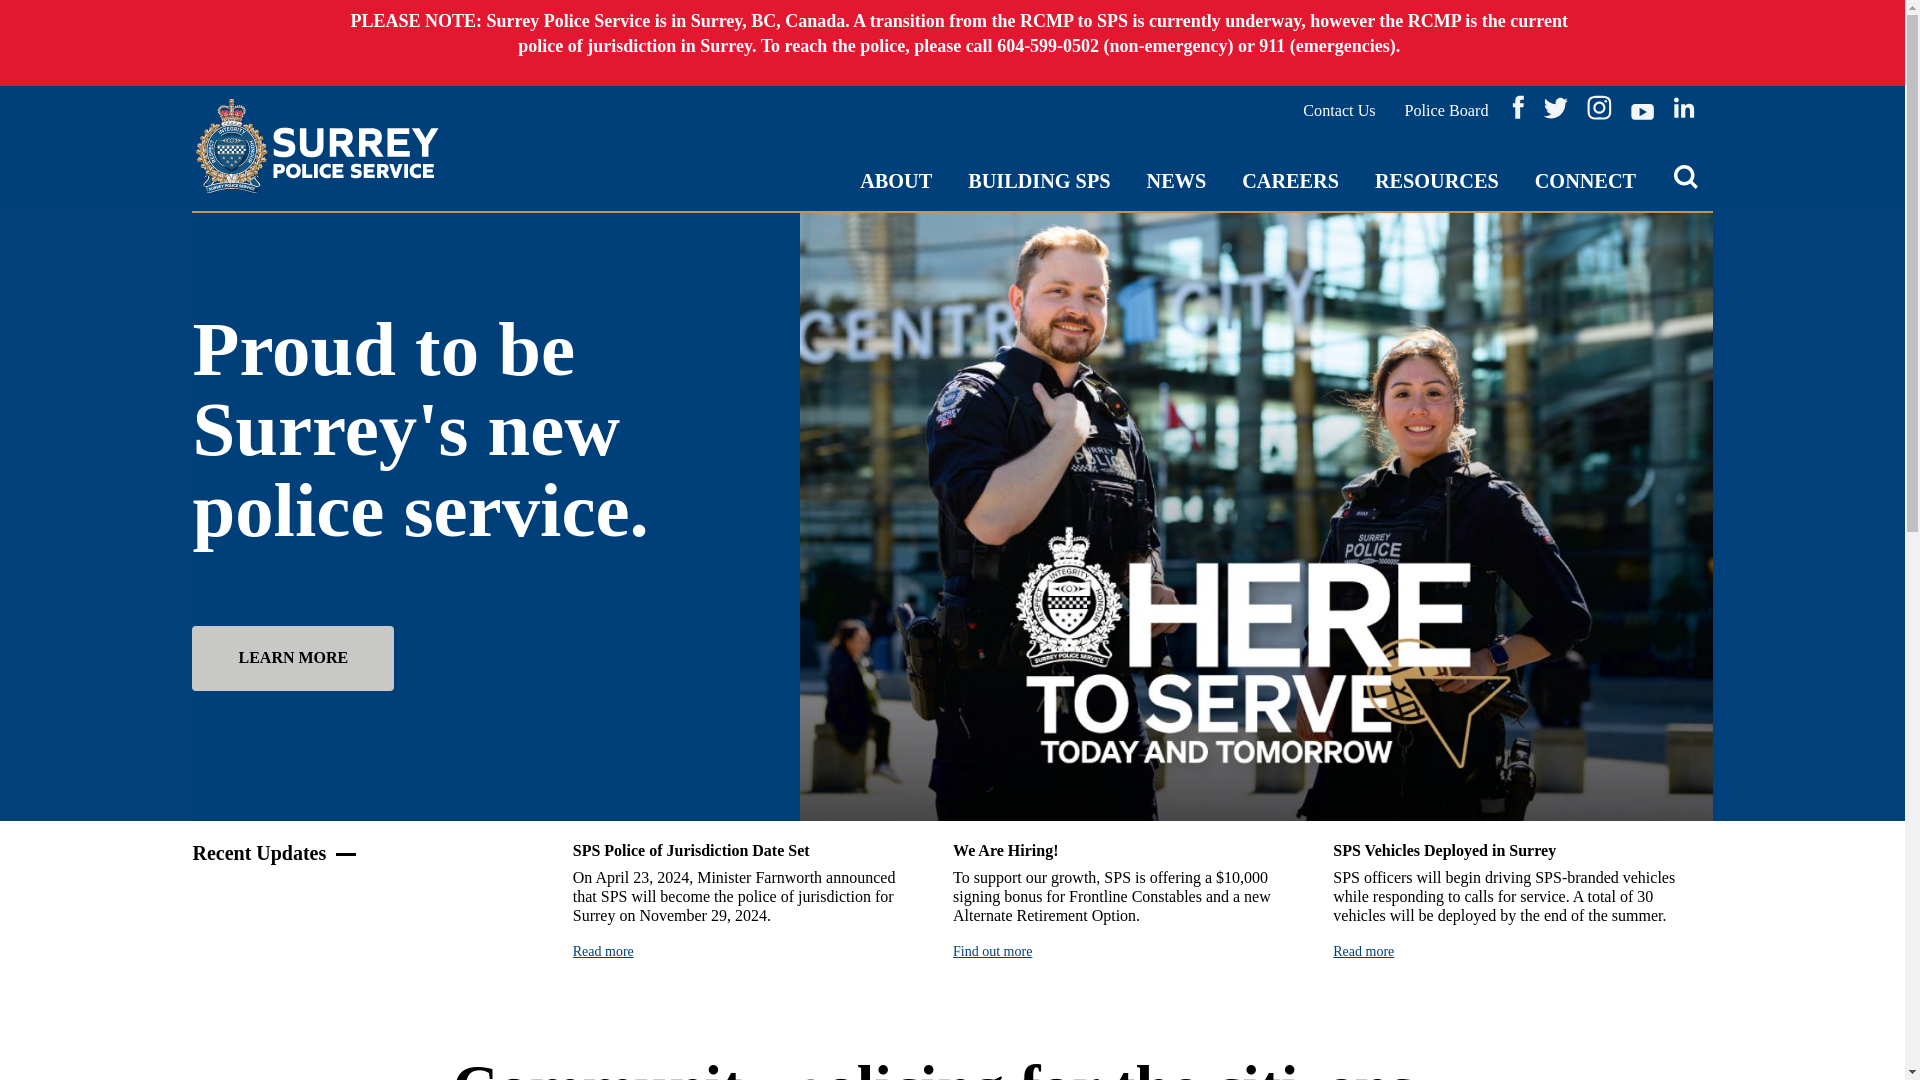 This screenshot has height=1080, width=1920. I want to click on CAREERS, so click(1290, 182).